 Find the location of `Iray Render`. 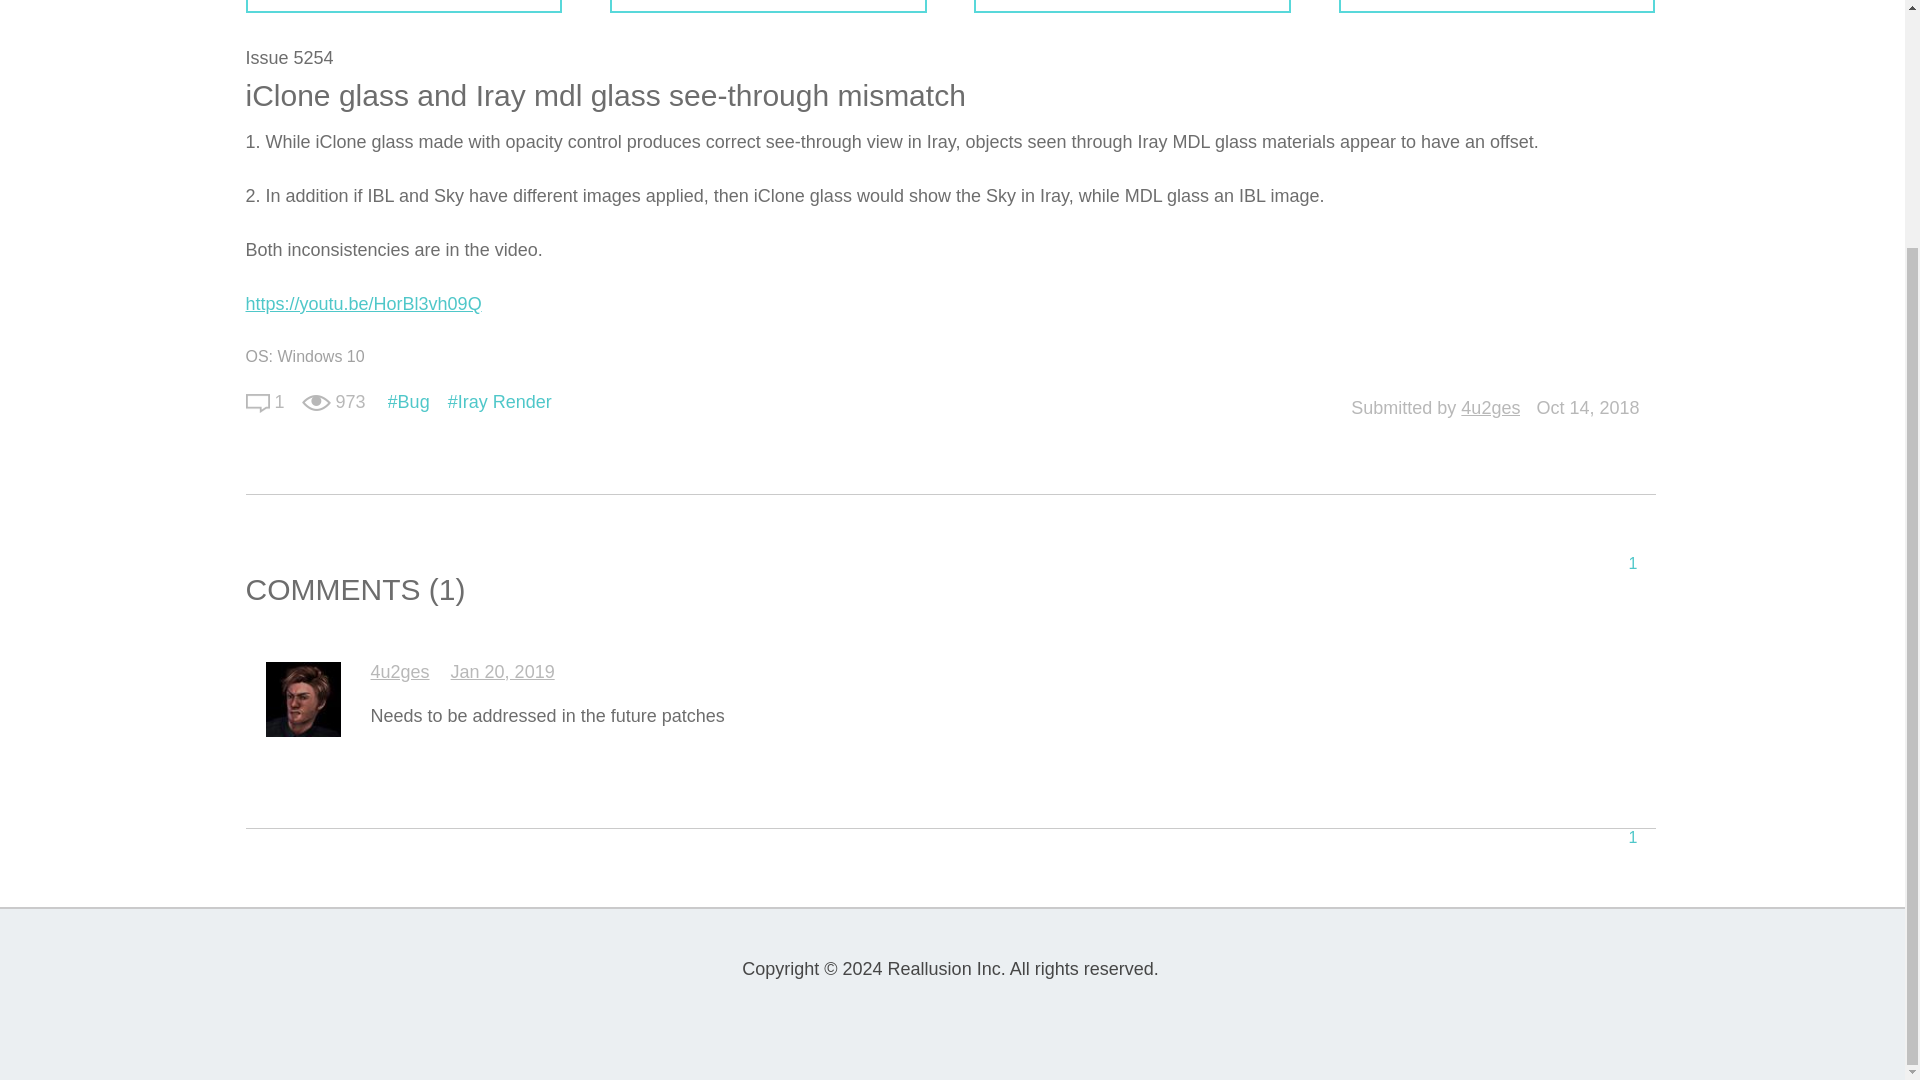

Iray Render is located at coordinates (500, 402).